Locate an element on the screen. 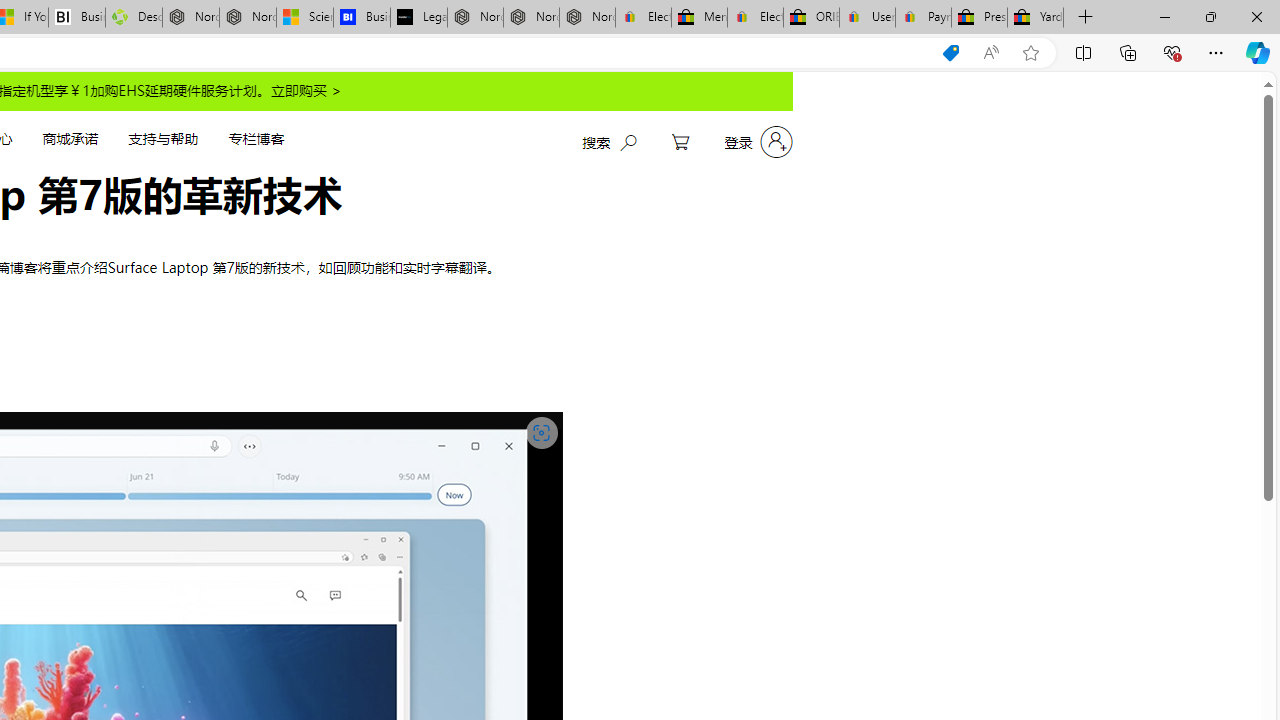 Image resolution: width=1280 pixels, height=720 pixels. User Privacy Notice | eBay is located at coordinates (866, 18).